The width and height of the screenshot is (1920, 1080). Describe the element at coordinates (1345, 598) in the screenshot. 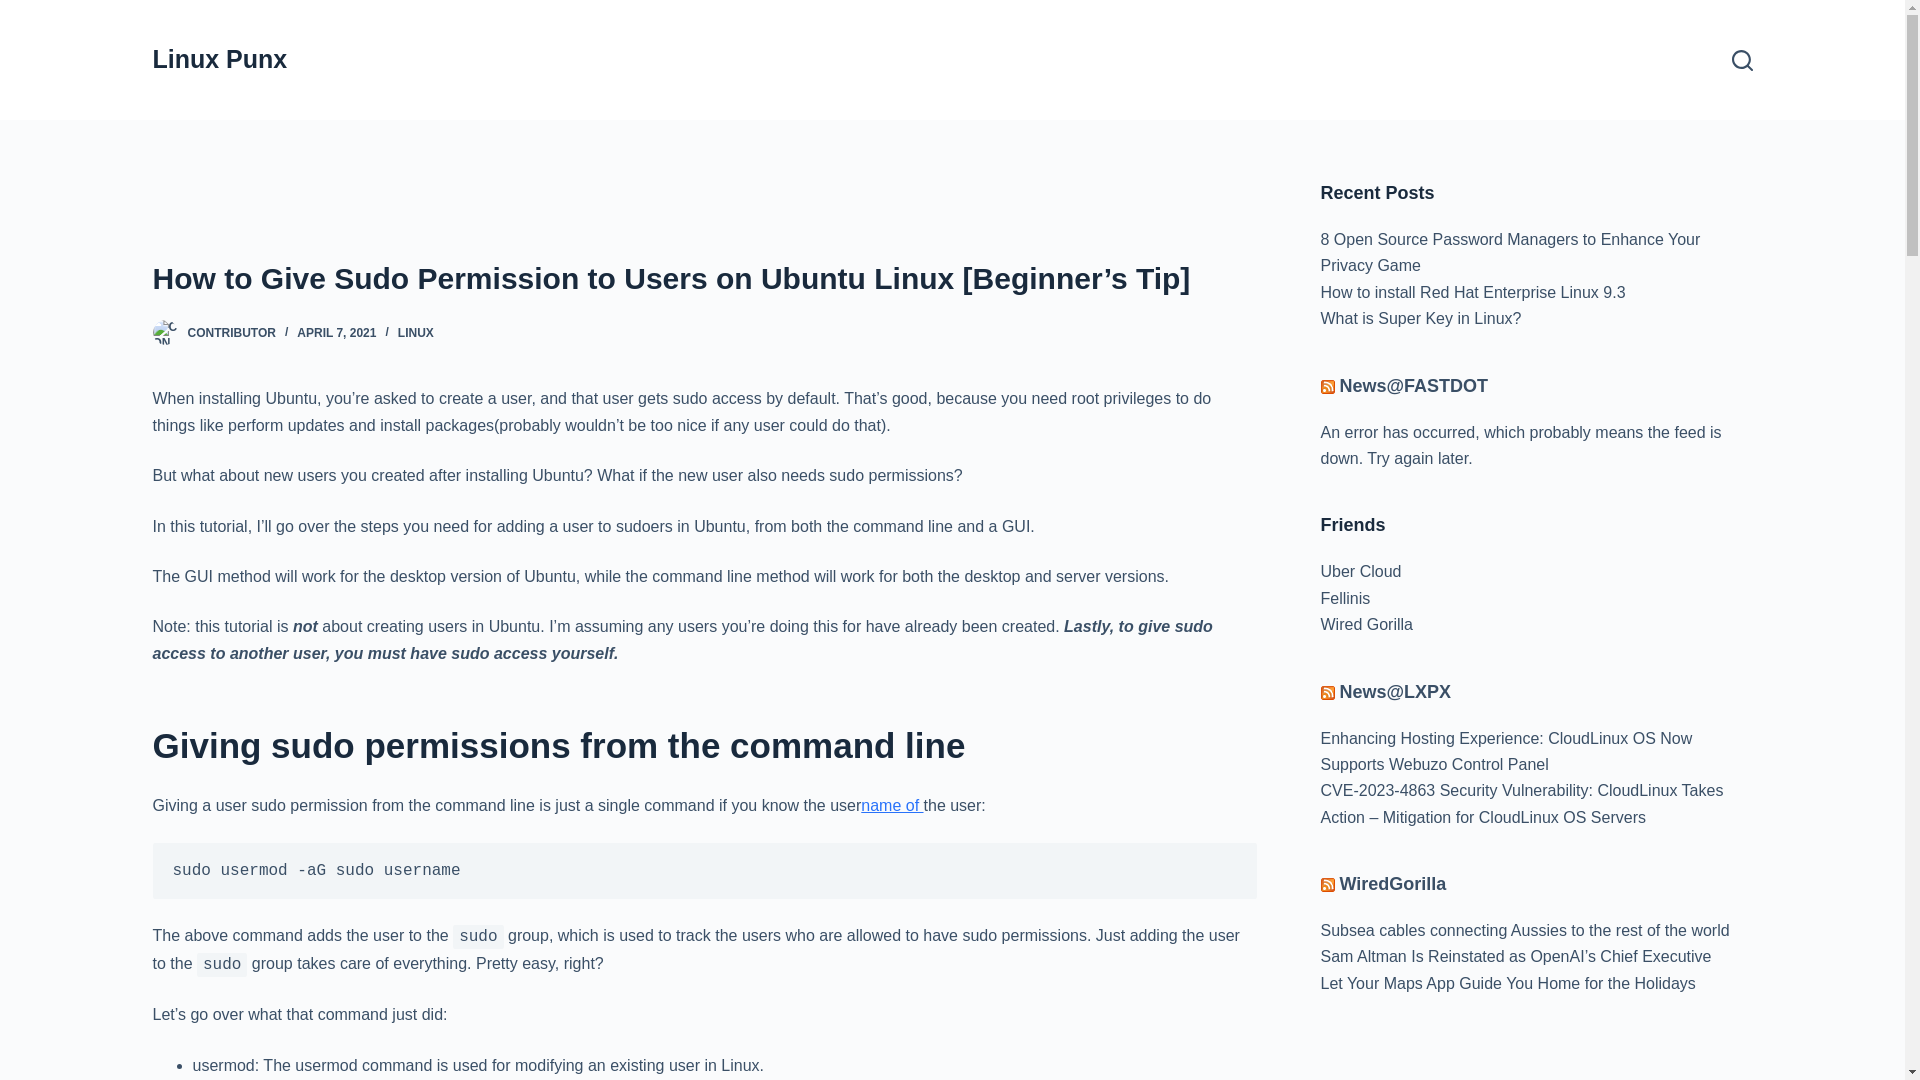

I see `Fellinis` at that location.